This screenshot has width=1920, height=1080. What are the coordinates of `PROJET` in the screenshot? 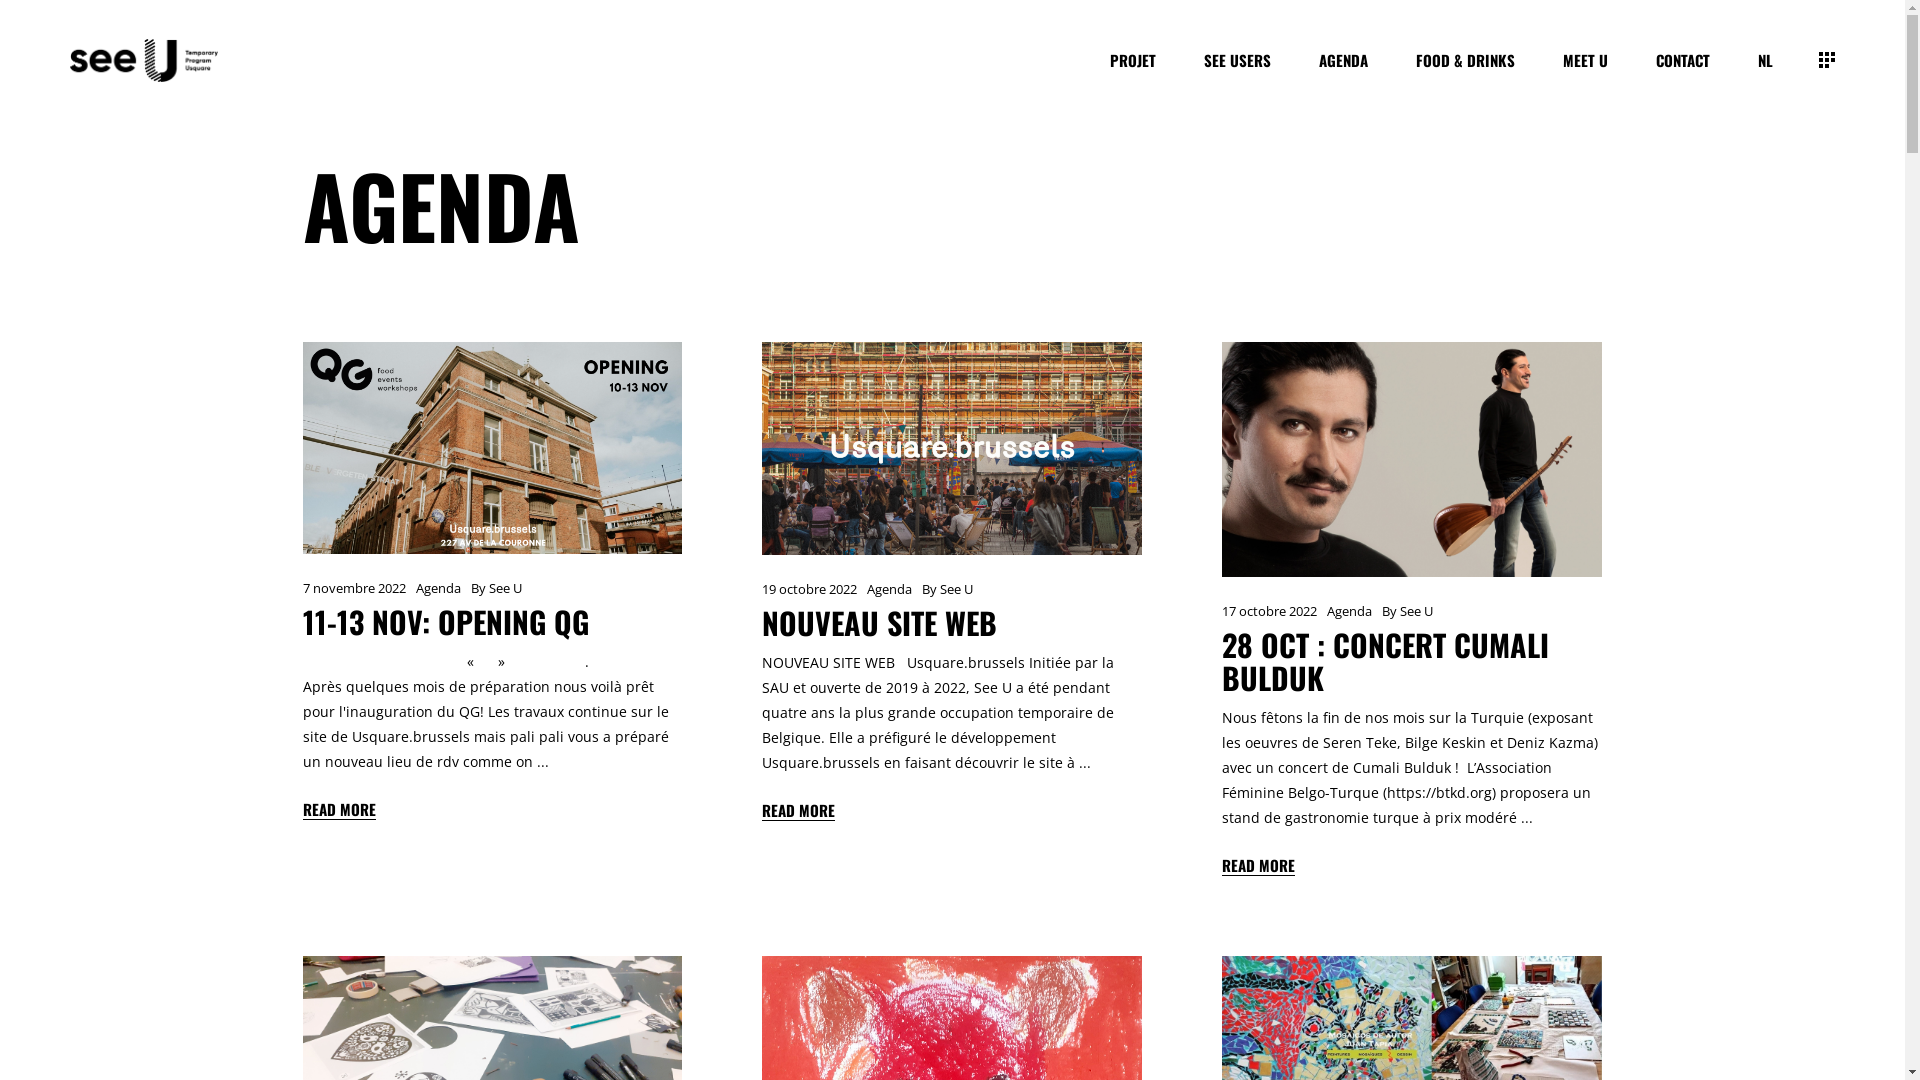 It's located at (1133, 60).